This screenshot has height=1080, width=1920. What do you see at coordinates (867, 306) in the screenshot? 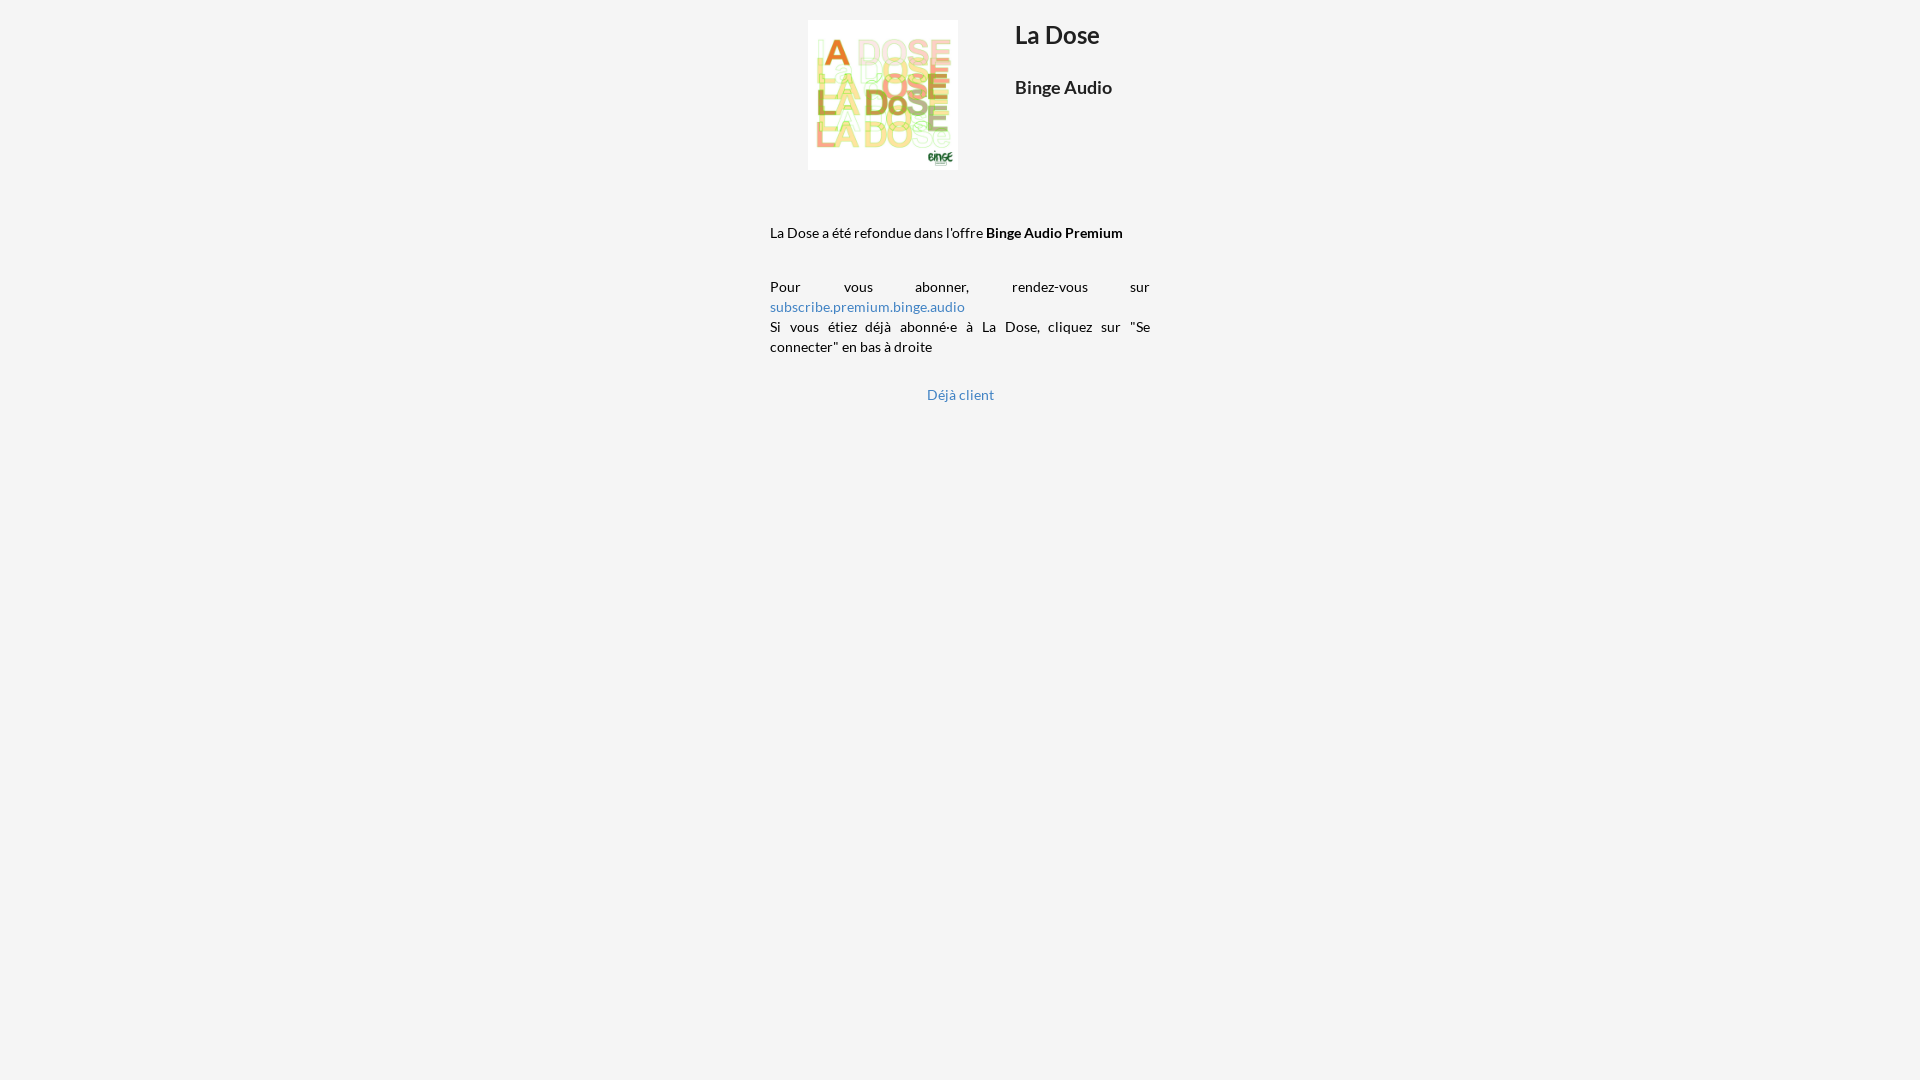
I see `subscribe.premium.binge.audio` at bounding box center [867, 306].